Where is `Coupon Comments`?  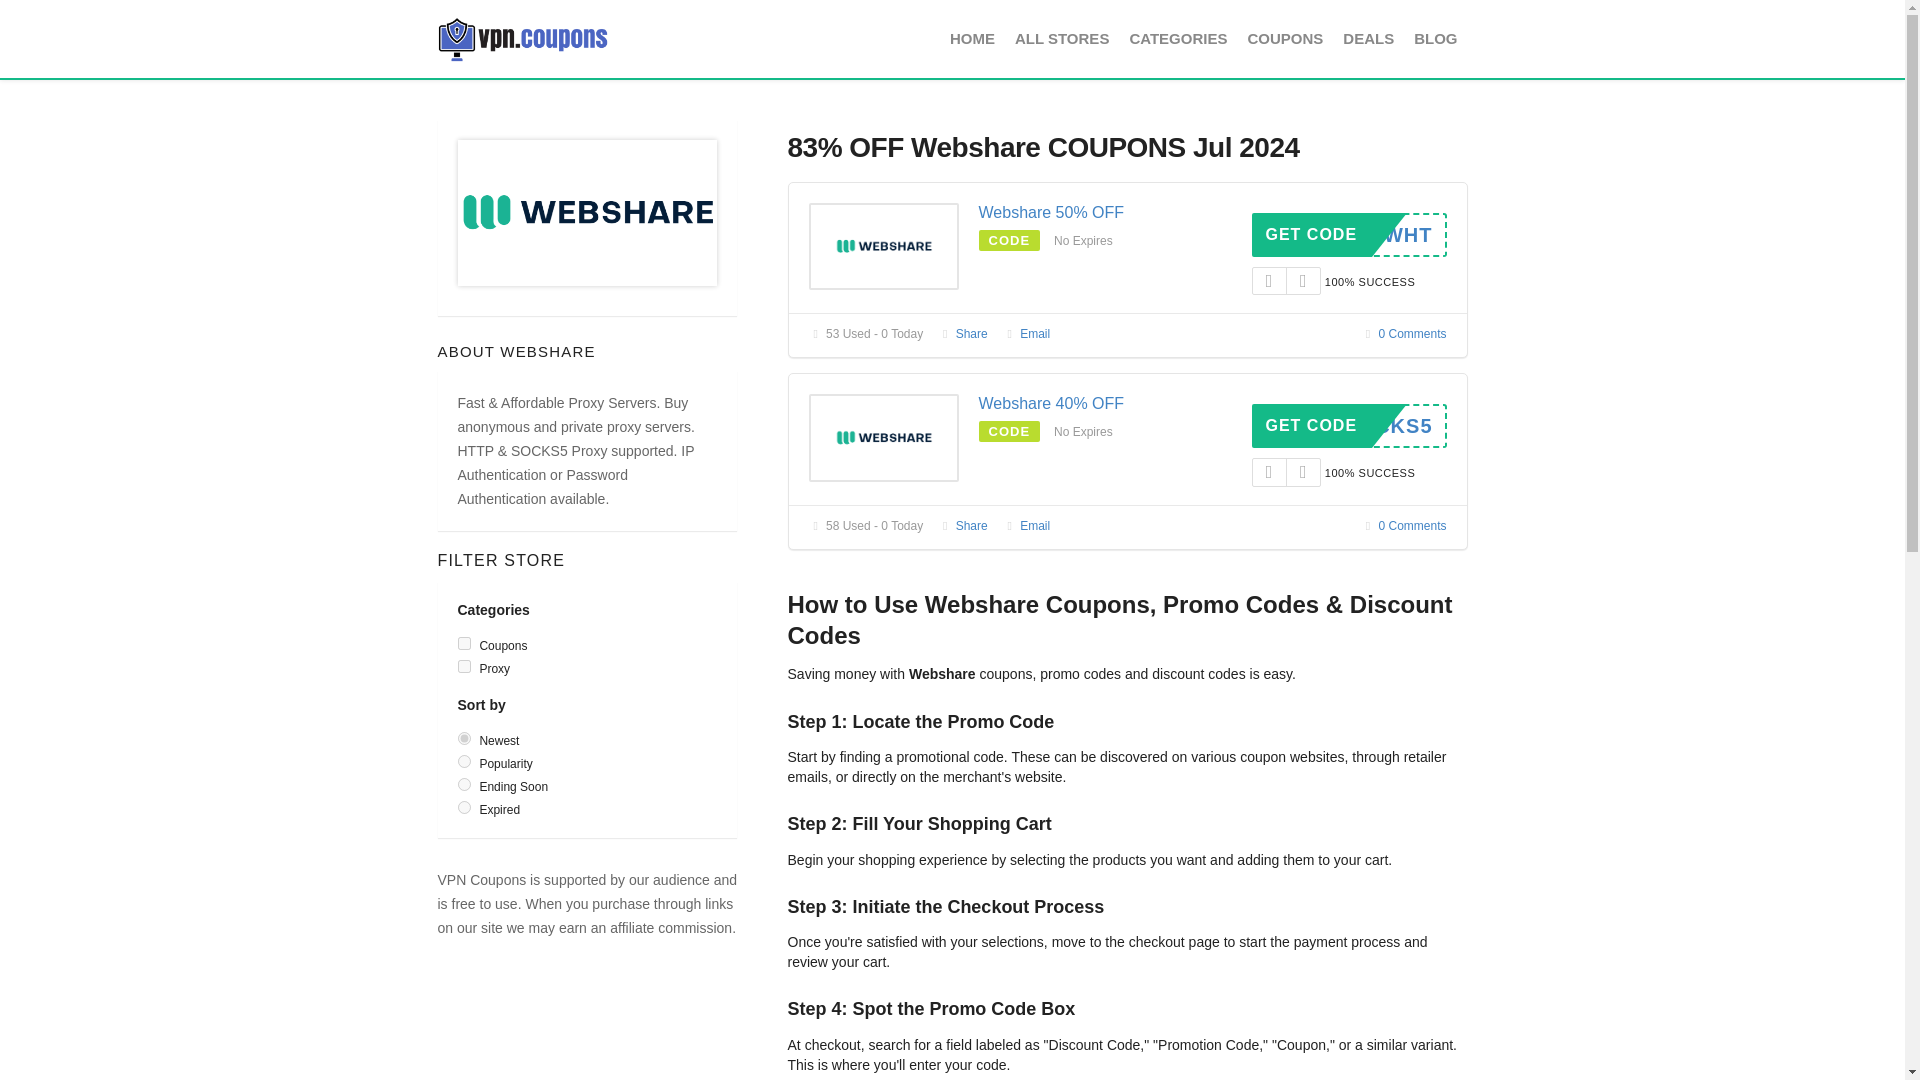 Coupon Comments is located at coordinates (1404, 526).